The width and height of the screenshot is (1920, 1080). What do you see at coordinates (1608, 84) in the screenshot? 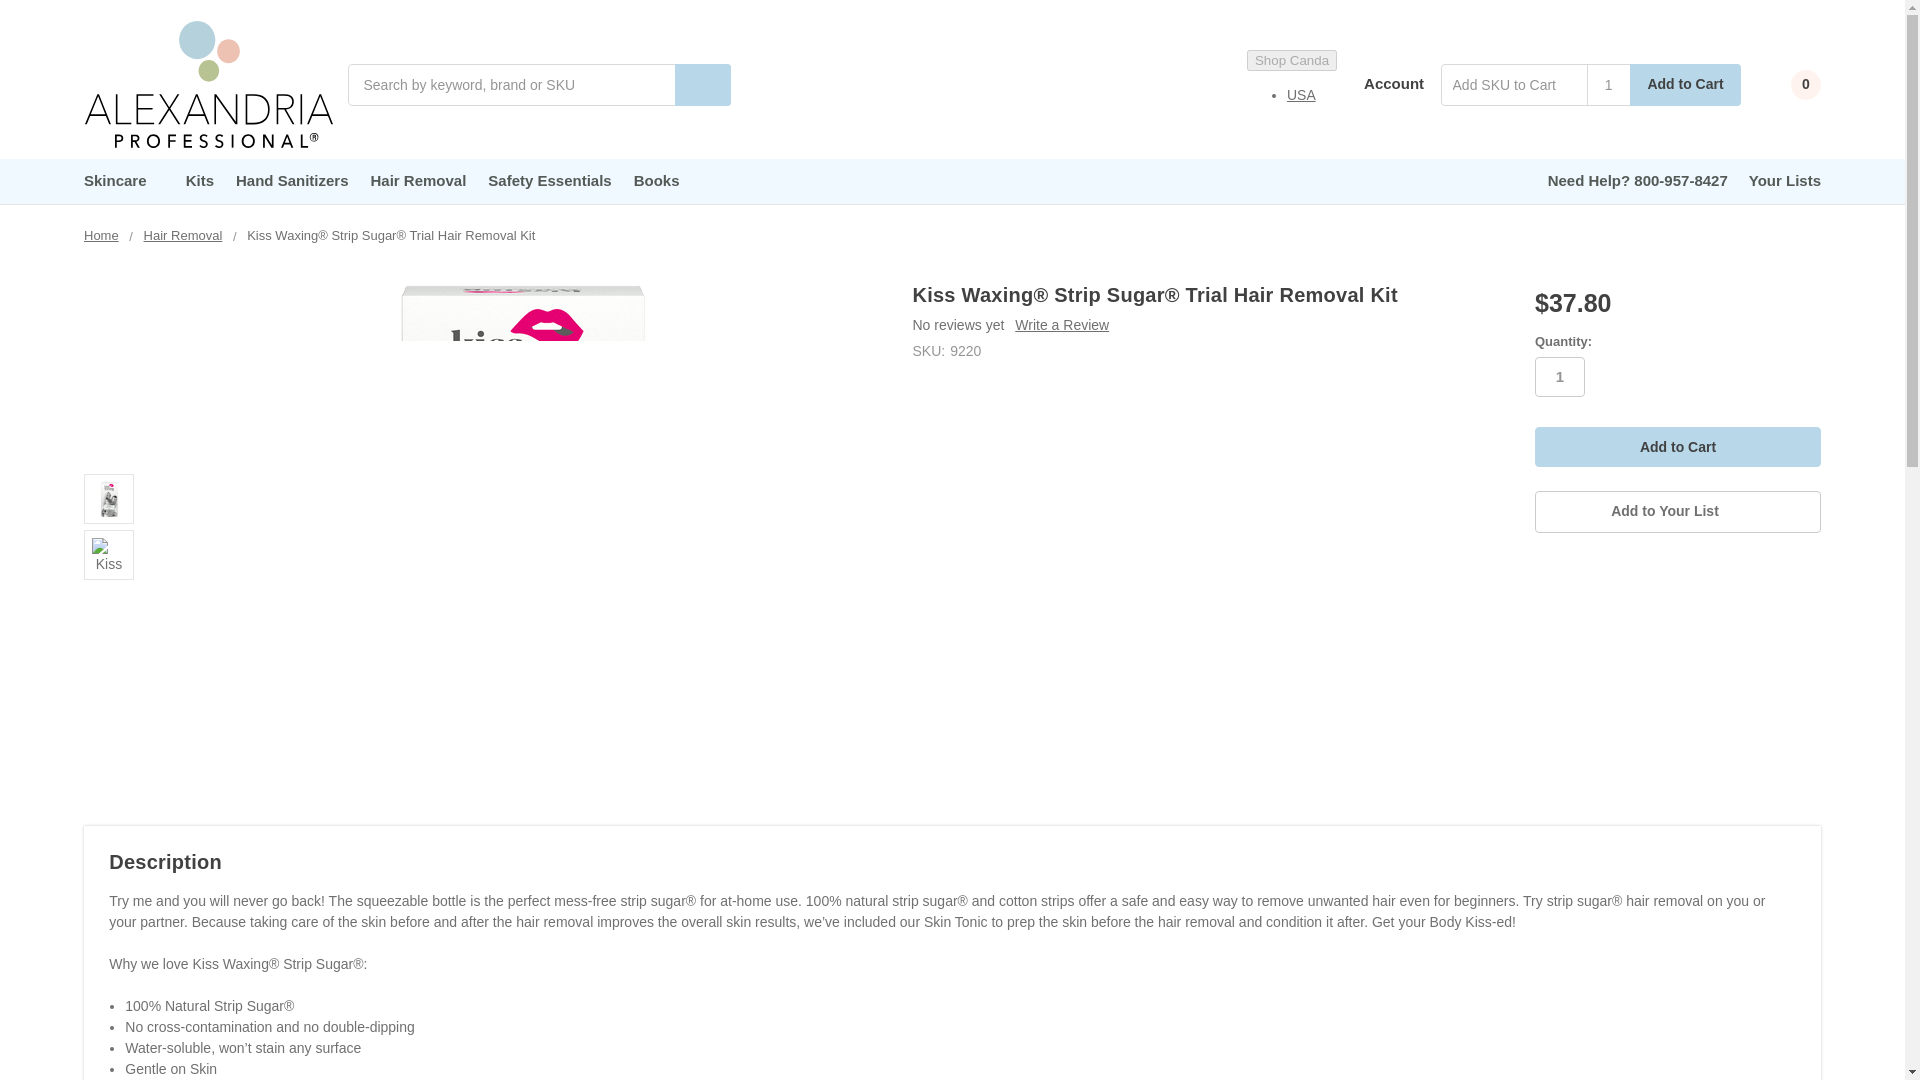
I see `1` at bounding box center [1608, 84].